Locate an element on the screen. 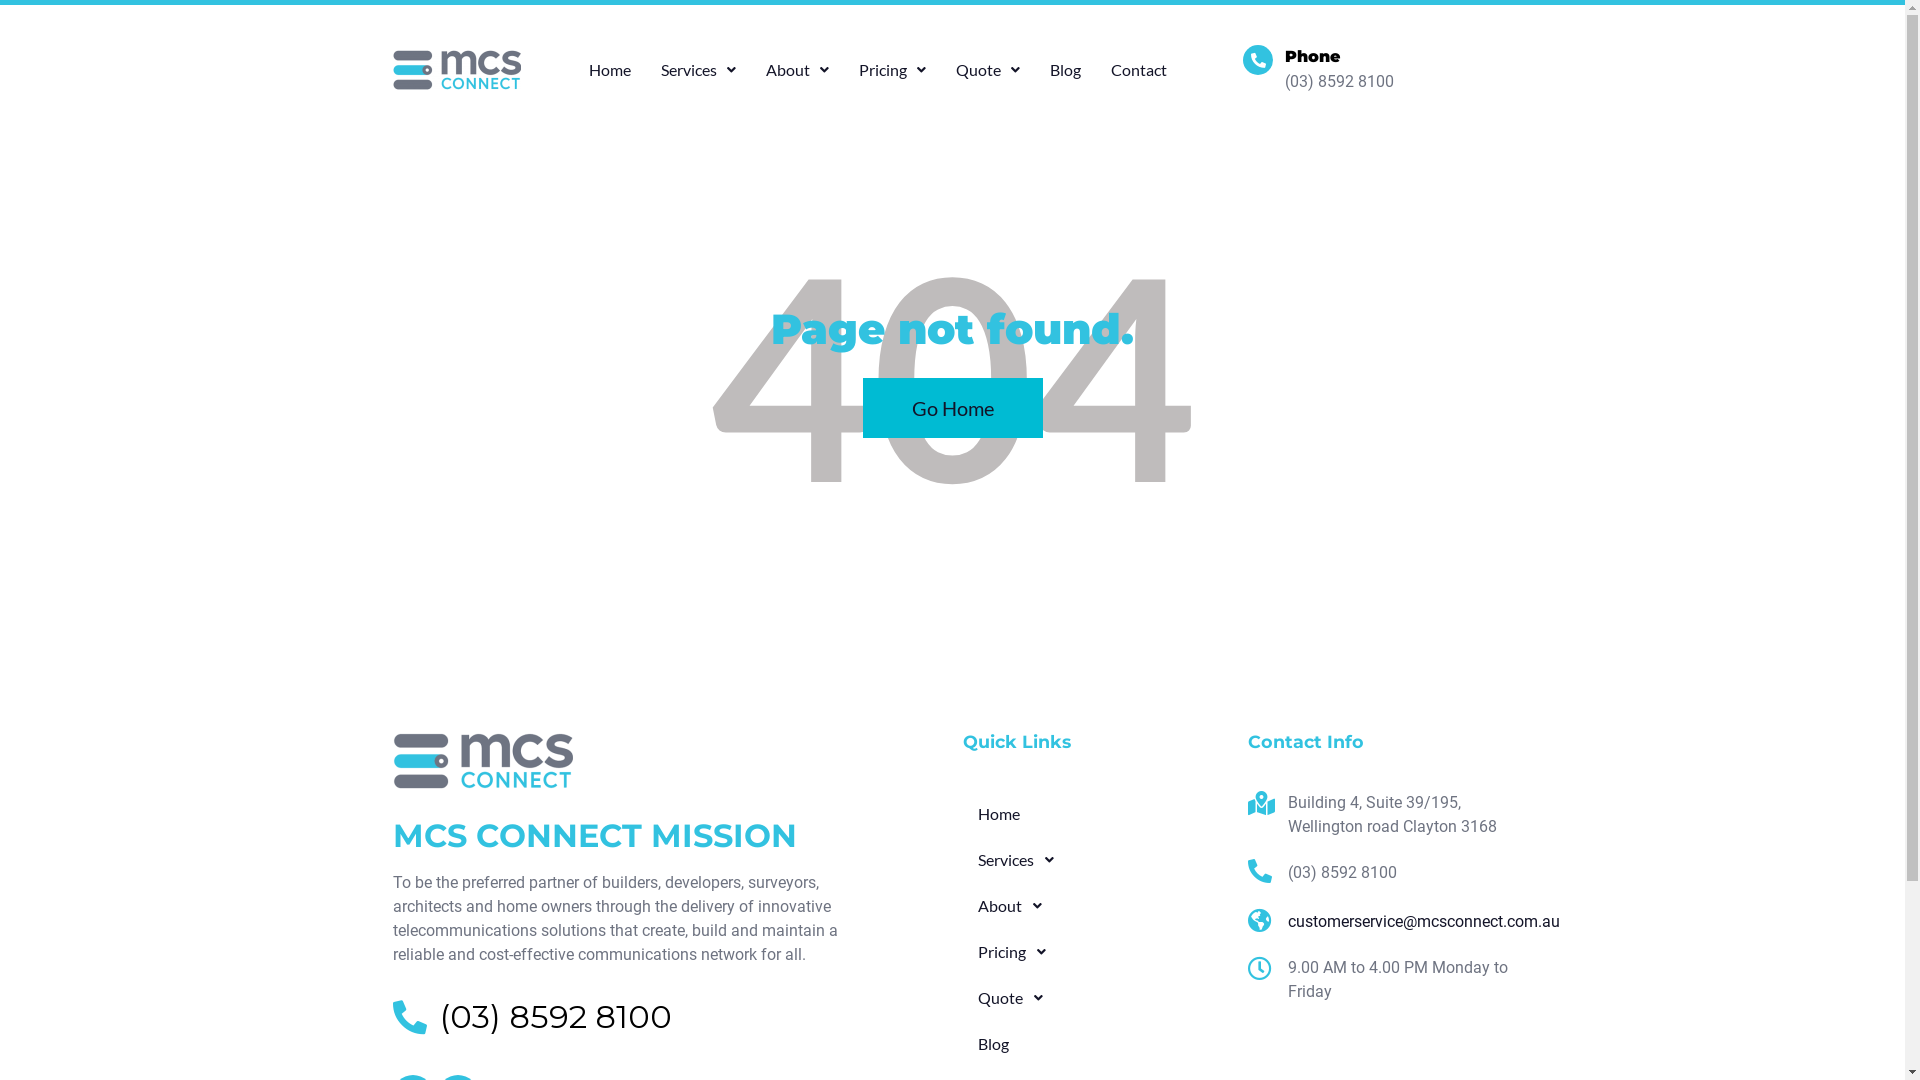 The width and height of the screenshot is (1920, 1080). Quote is located at coordinates (1094, 998).